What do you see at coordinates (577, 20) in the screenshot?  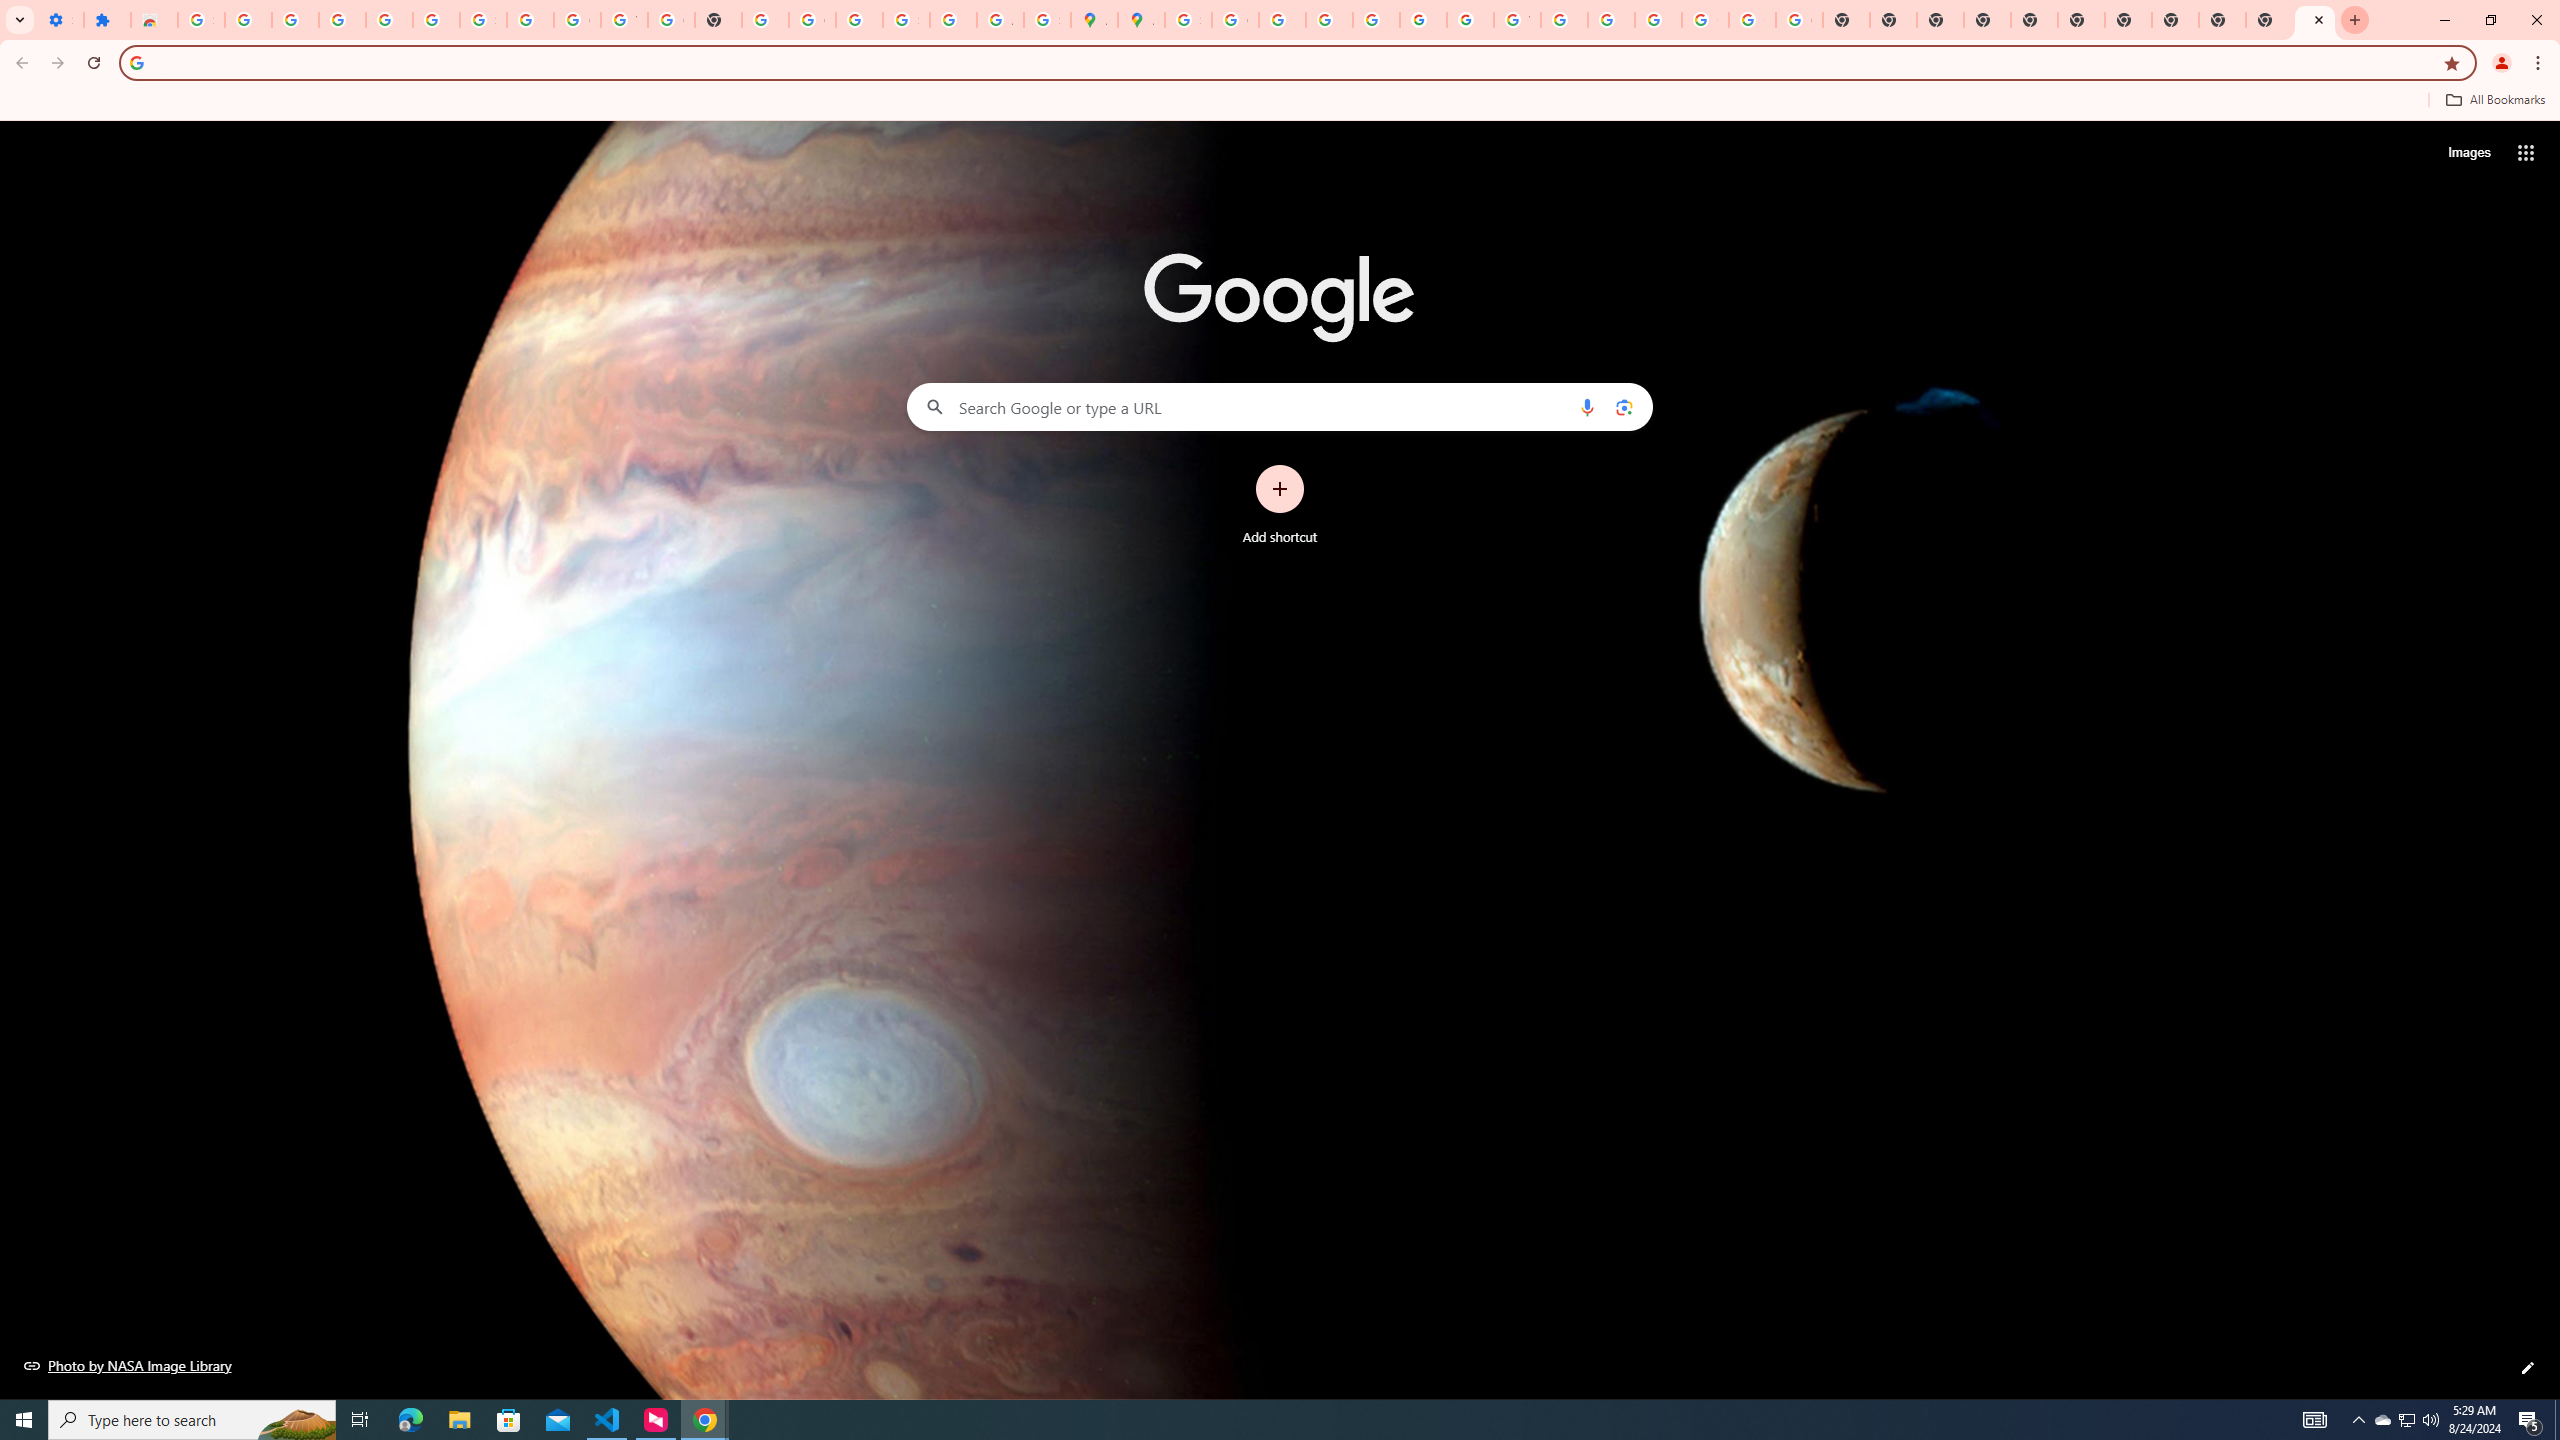 I see `Google Account` at bounding box center [577, 20].